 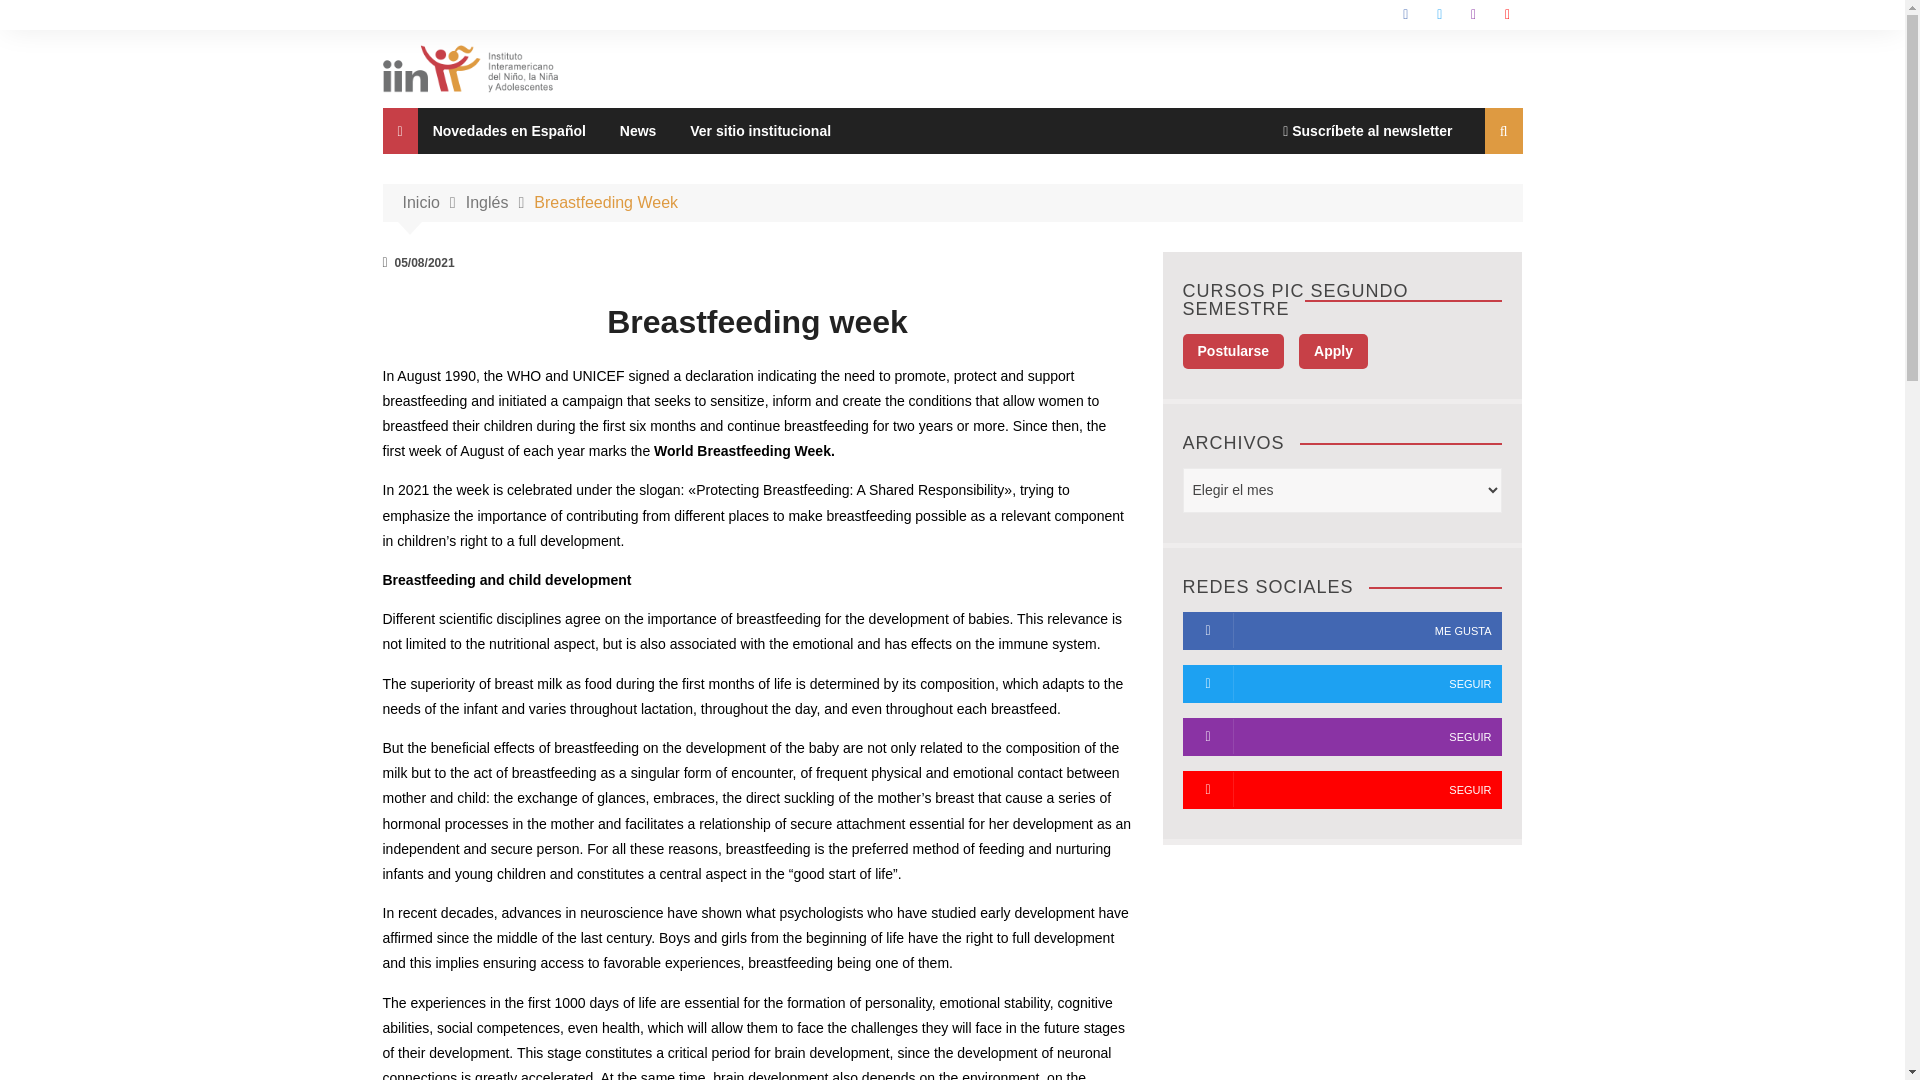 What do you see at coordinates (1333, 351) in the screenshot?
I see `Apply` at bounding box center [1333, 351].